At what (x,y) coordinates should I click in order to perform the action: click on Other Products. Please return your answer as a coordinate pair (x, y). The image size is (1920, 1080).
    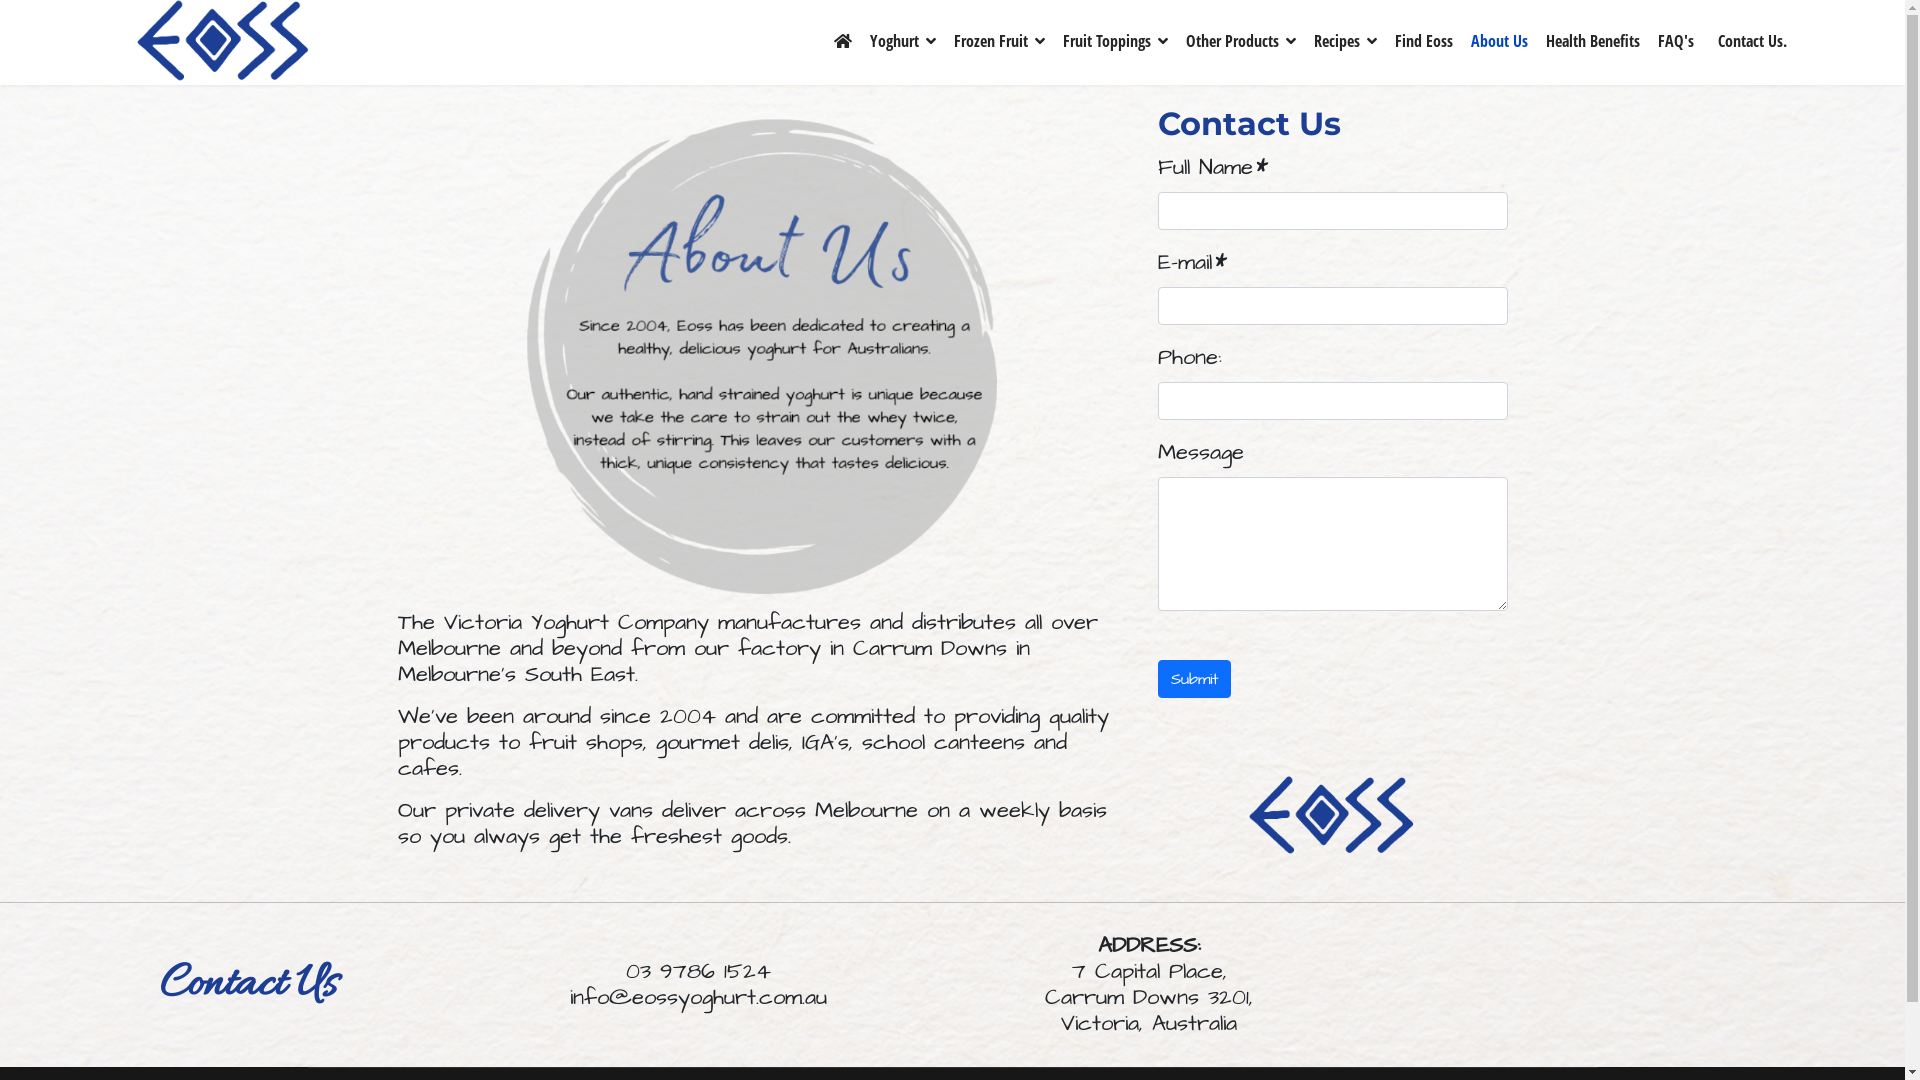
    Looking at the image, I should click on (1241, 40).